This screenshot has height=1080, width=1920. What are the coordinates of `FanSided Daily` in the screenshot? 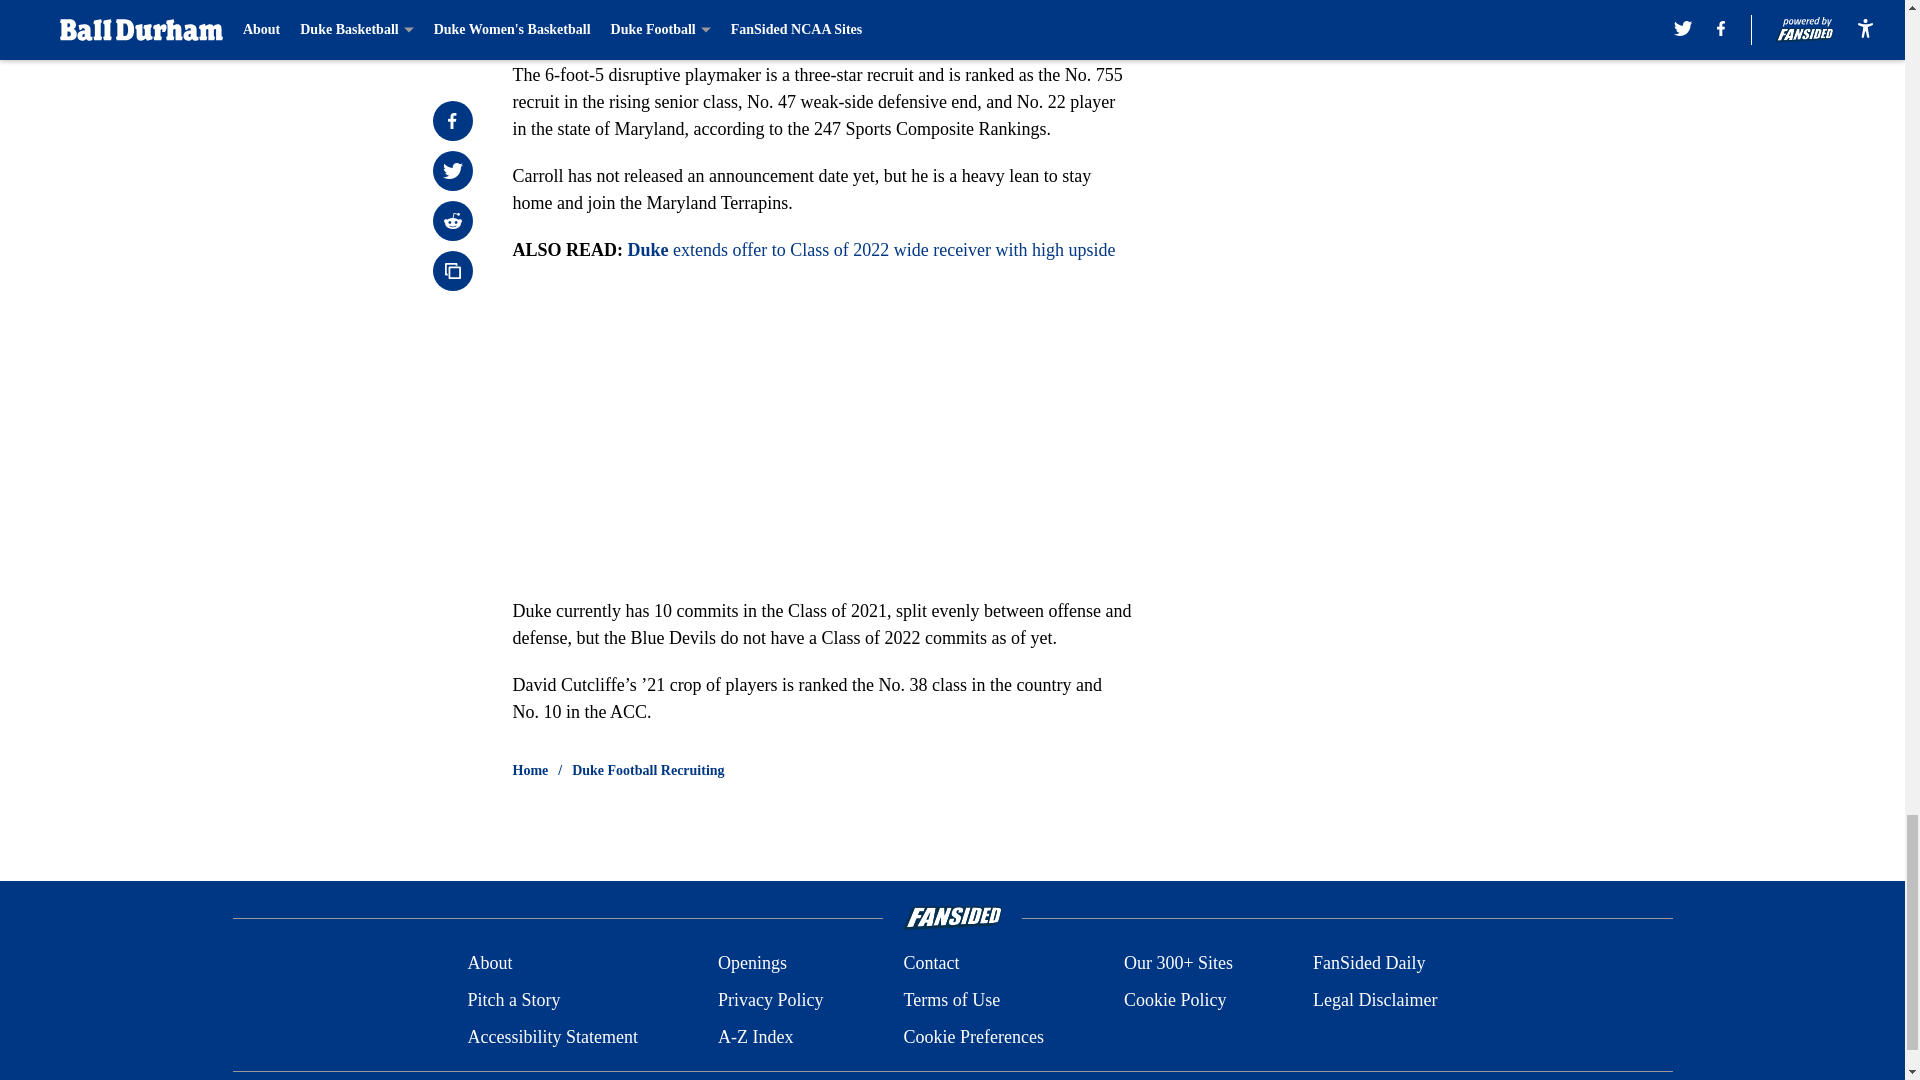 It's located at (1370, 964).